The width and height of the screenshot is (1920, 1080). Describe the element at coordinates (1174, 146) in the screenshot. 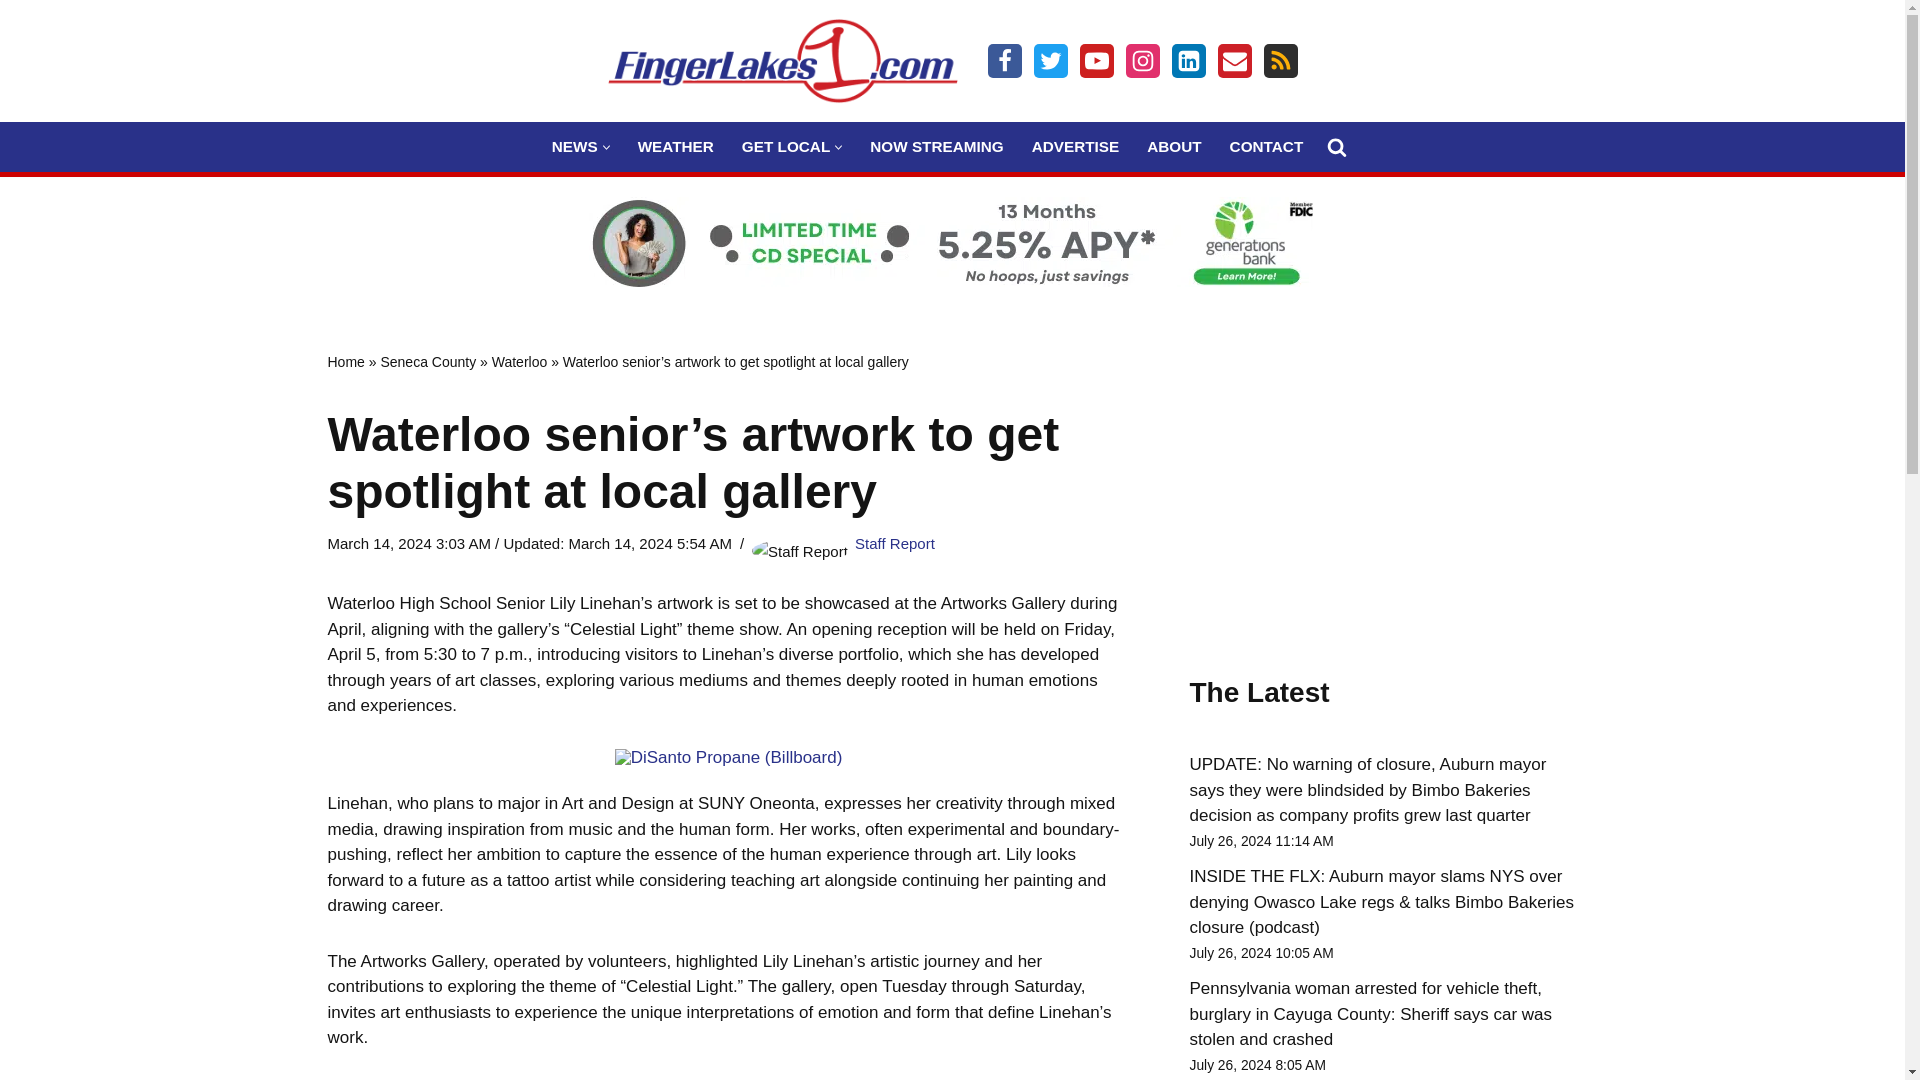

I see `ABOUT` at that location.